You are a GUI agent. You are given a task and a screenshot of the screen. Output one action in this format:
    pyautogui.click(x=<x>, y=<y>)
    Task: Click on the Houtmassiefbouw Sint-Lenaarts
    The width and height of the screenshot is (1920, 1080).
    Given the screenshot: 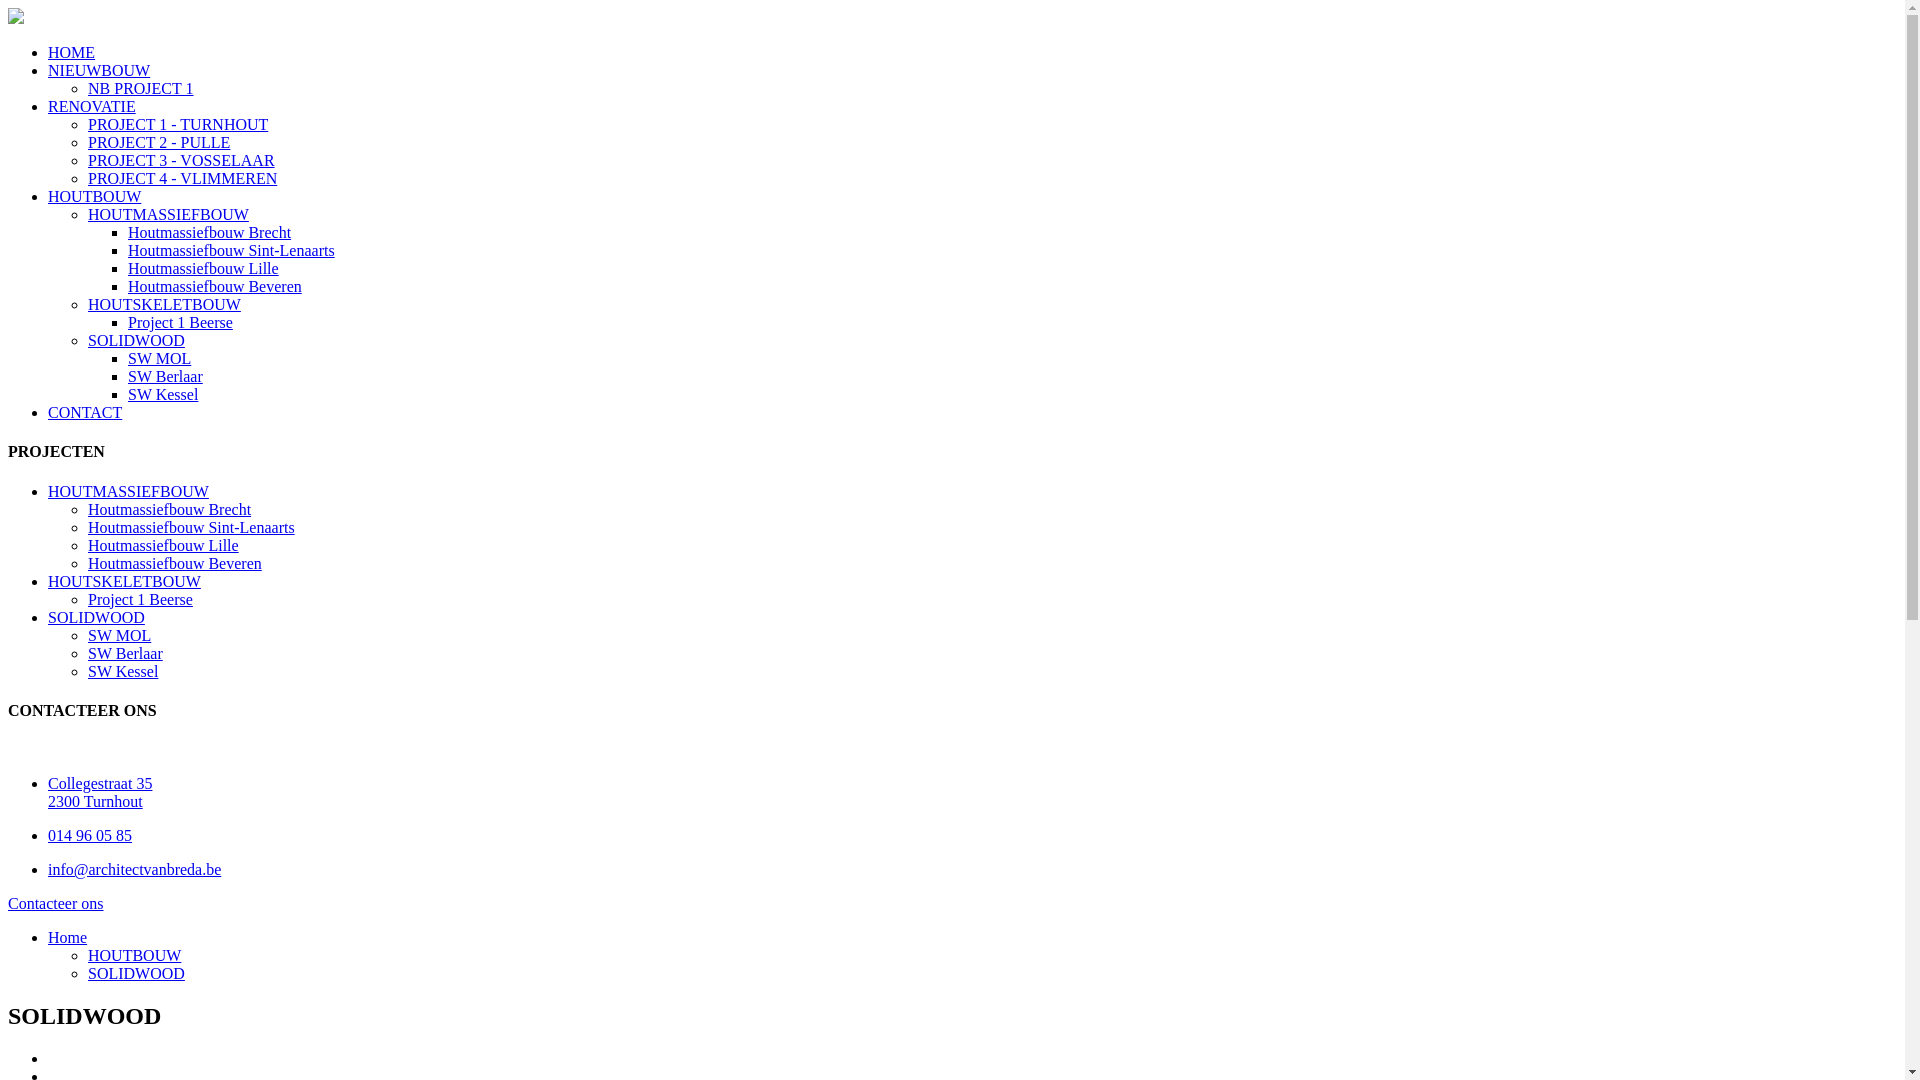 What is the action you would take?
    pyautogui.click(x=192, y=528)
    